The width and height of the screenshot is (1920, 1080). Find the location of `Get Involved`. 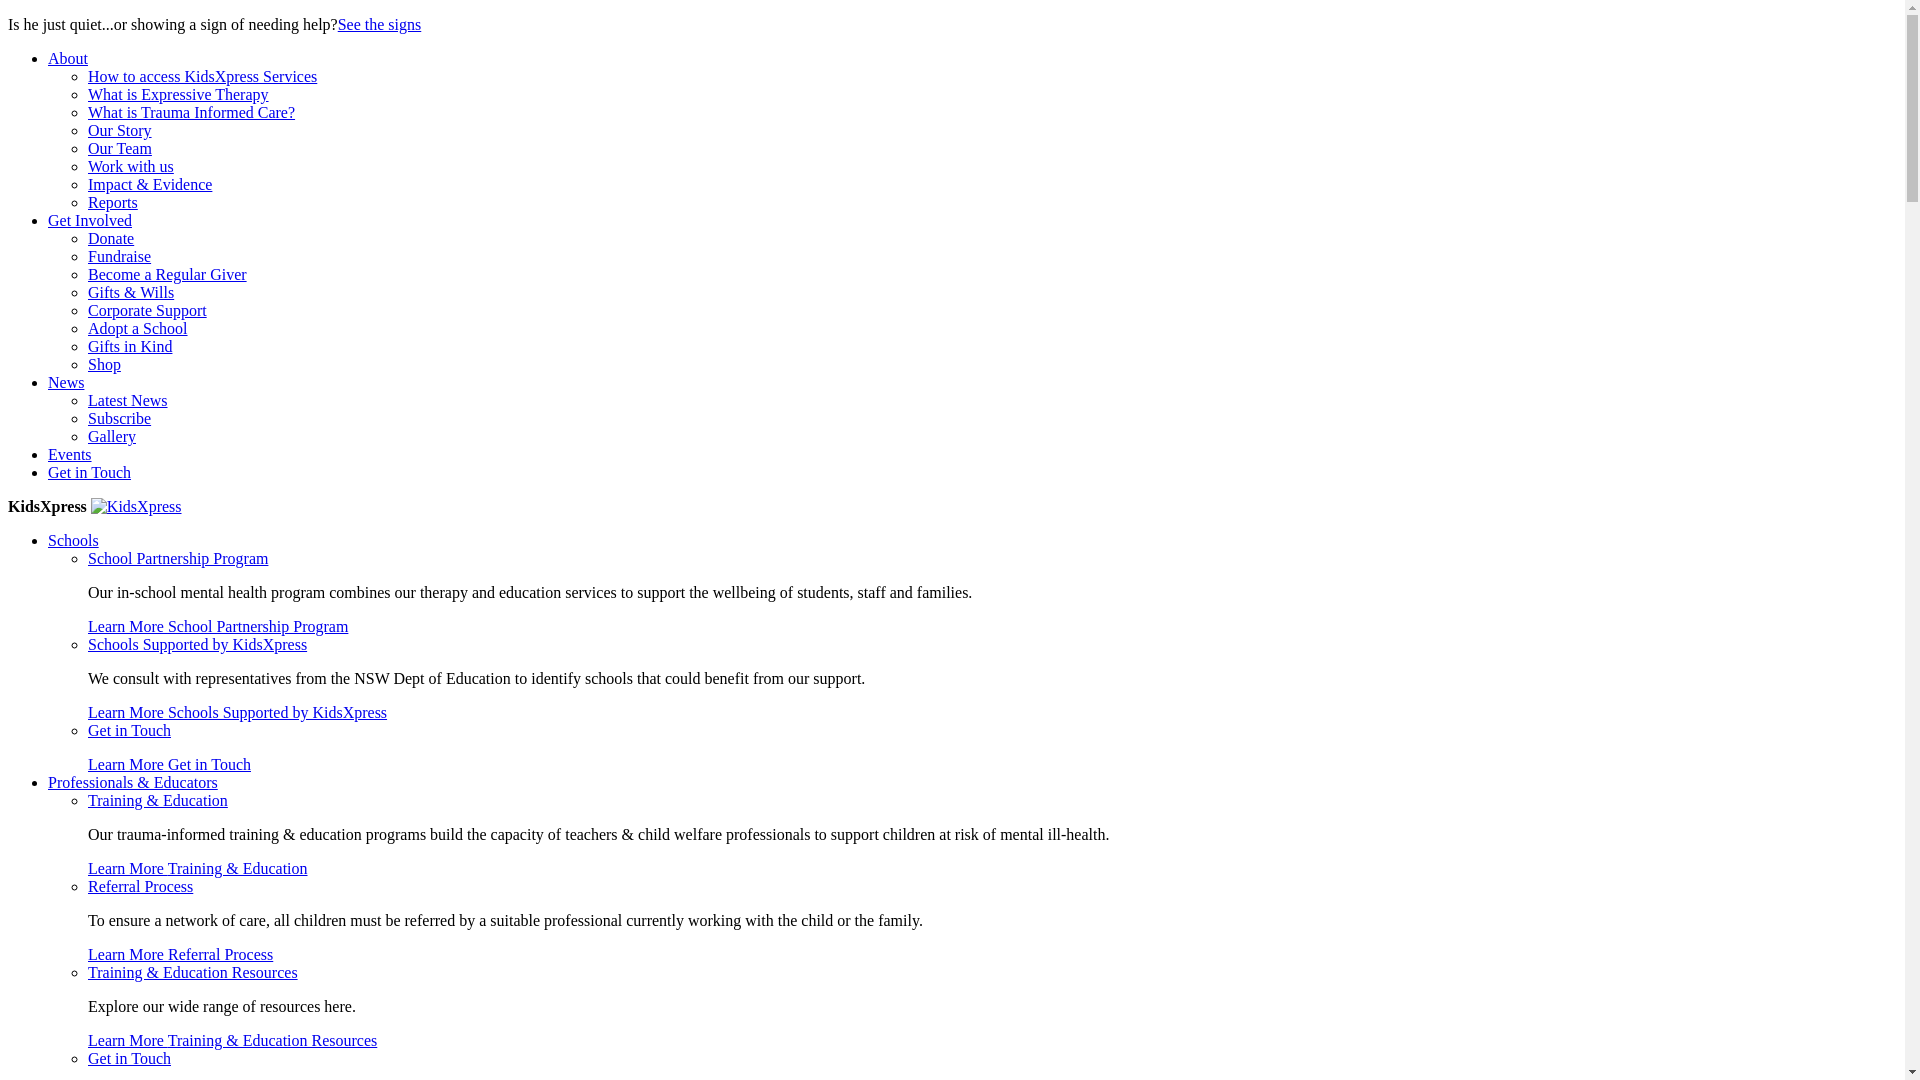

Get Involved is located at coordinates (90, 220).